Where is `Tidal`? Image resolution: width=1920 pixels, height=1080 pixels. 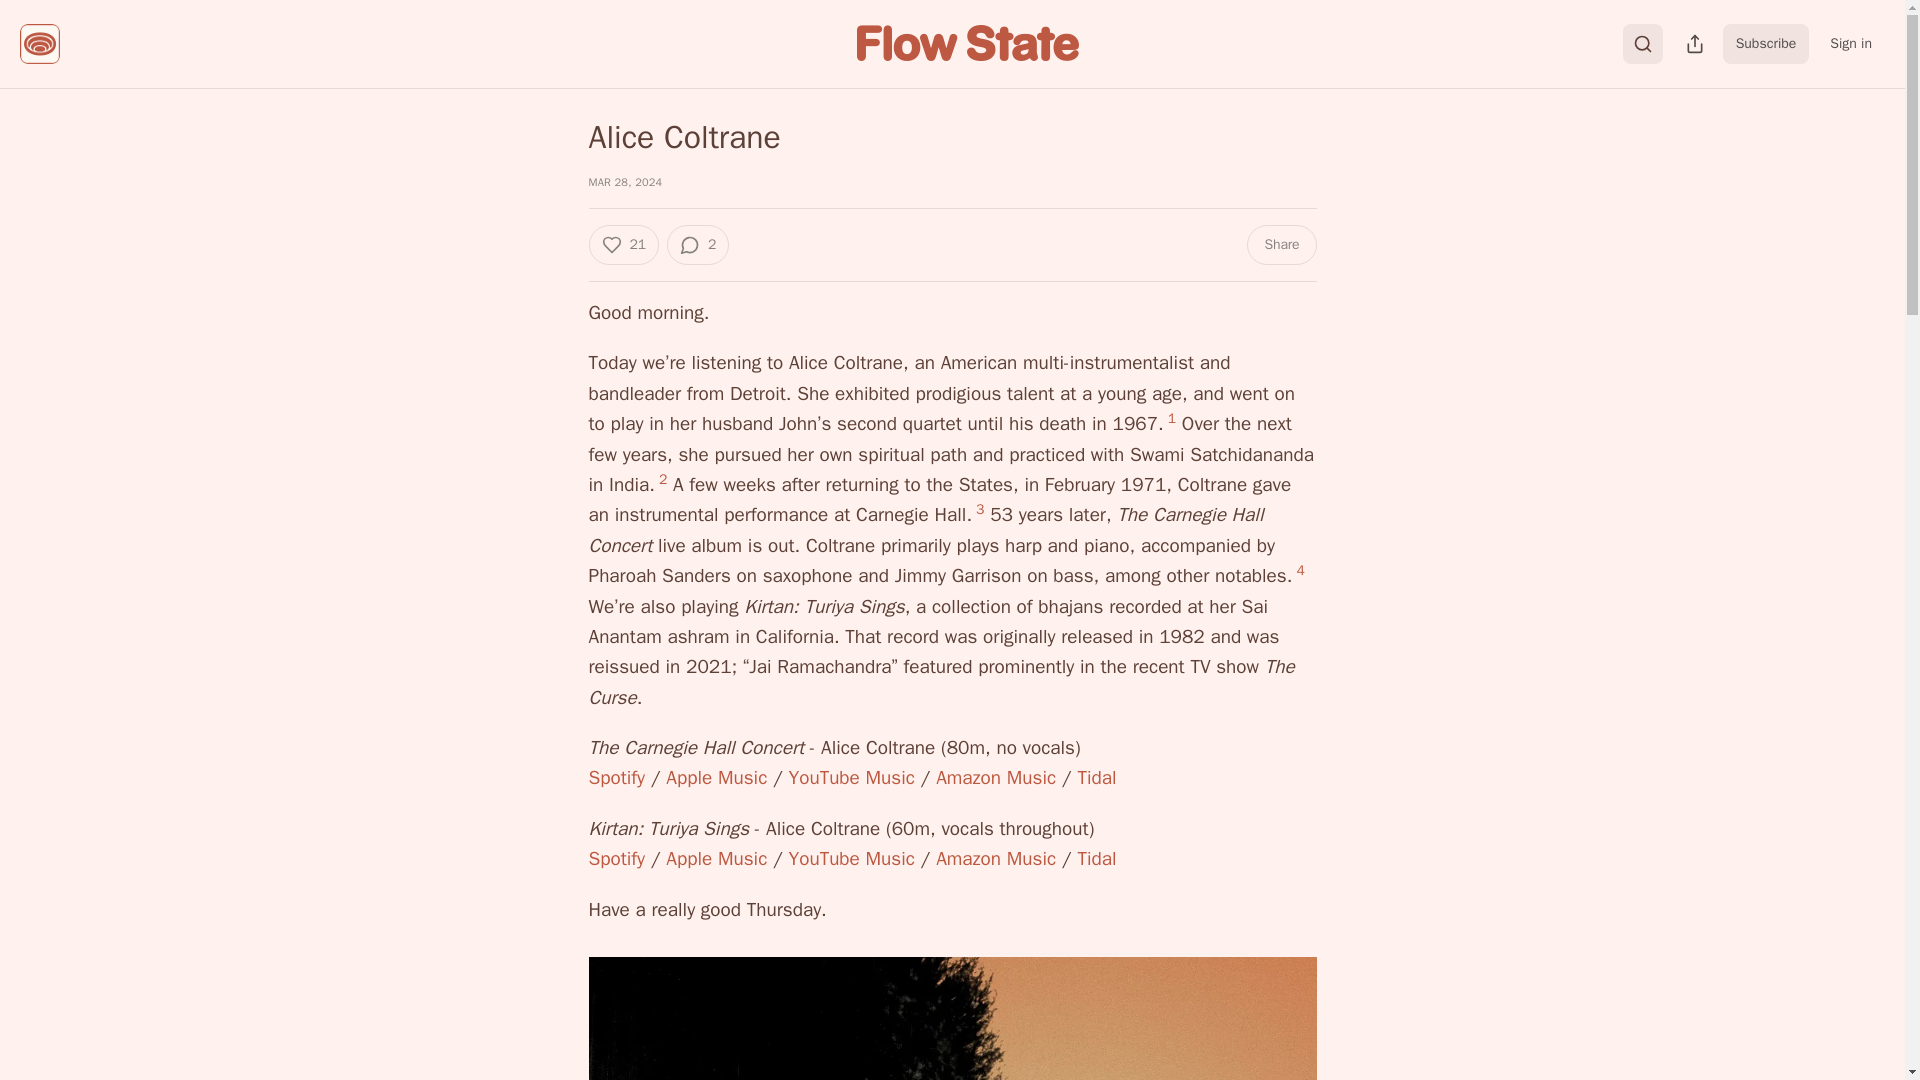 Tidal is located at coordinates (1096, 777).